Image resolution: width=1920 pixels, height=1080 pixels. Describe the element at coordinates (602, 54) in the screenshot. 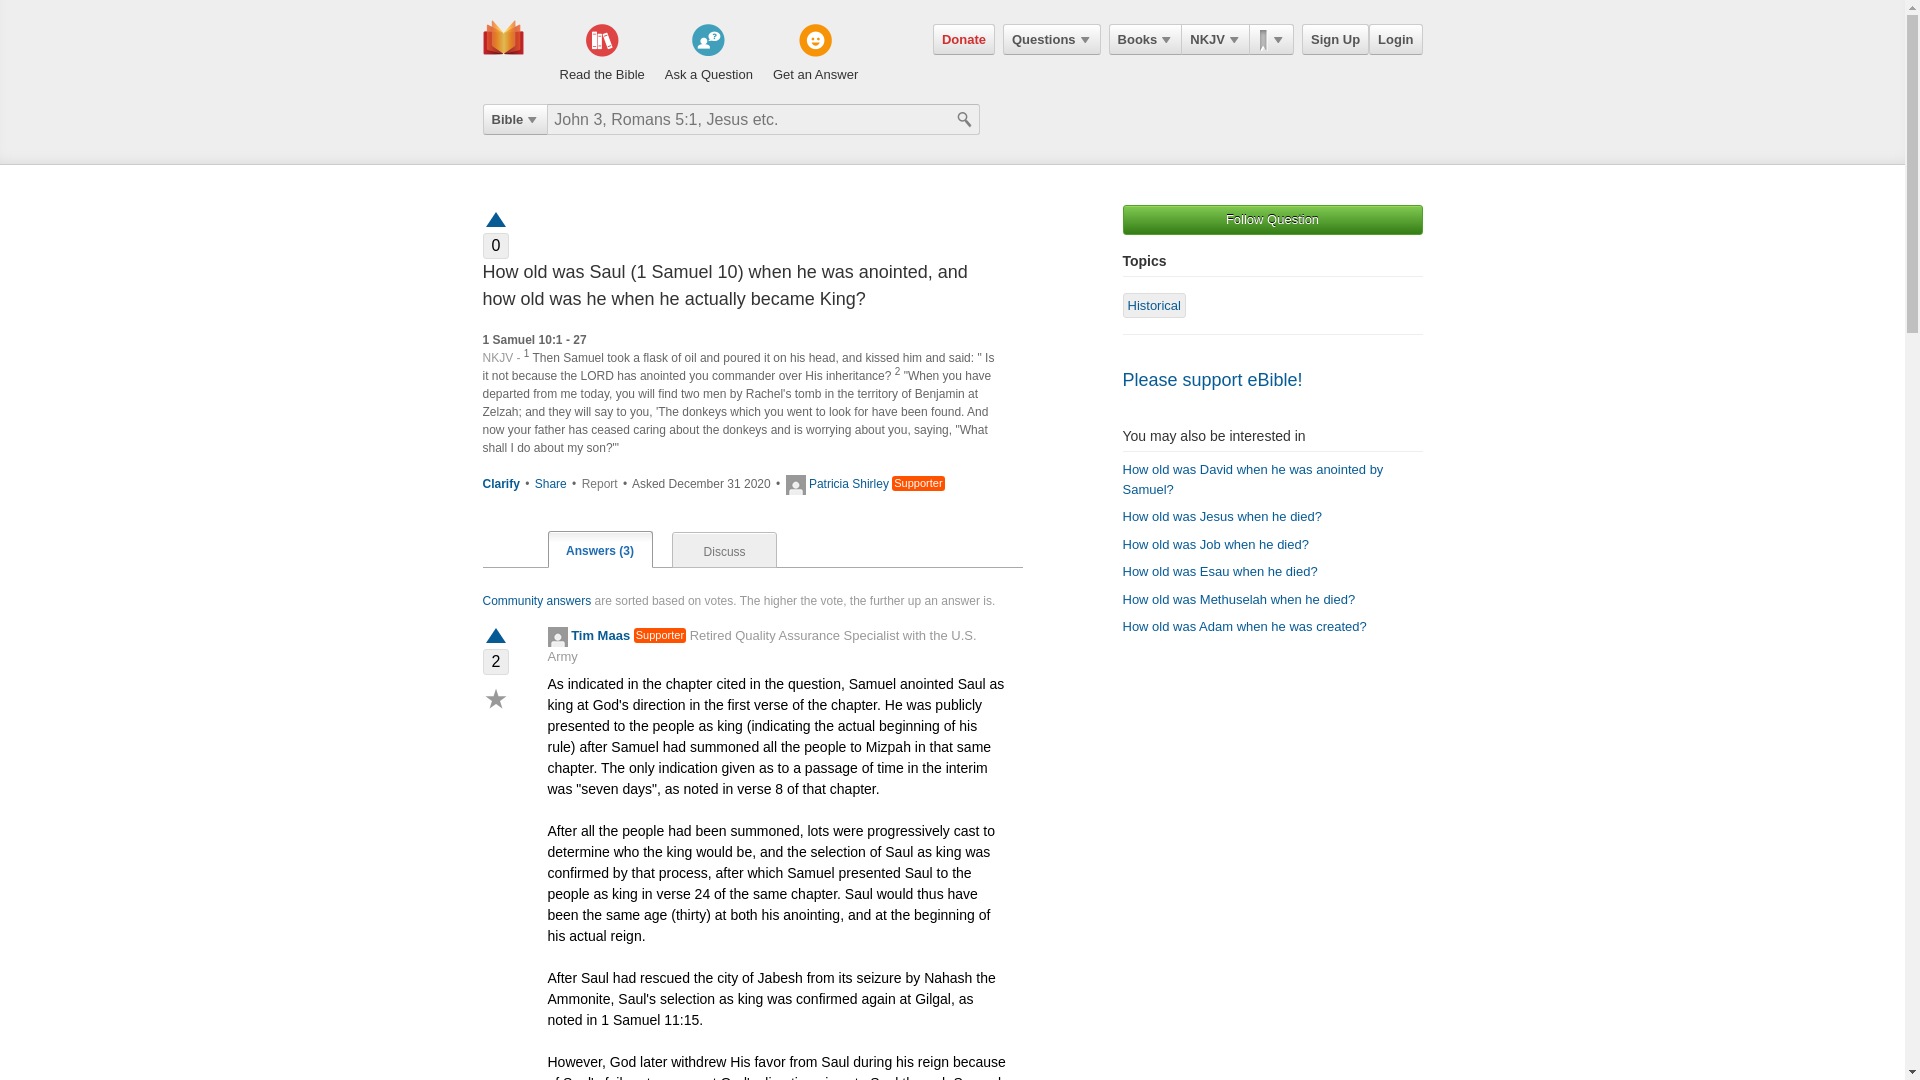

I see `Read the Bible` at that location.